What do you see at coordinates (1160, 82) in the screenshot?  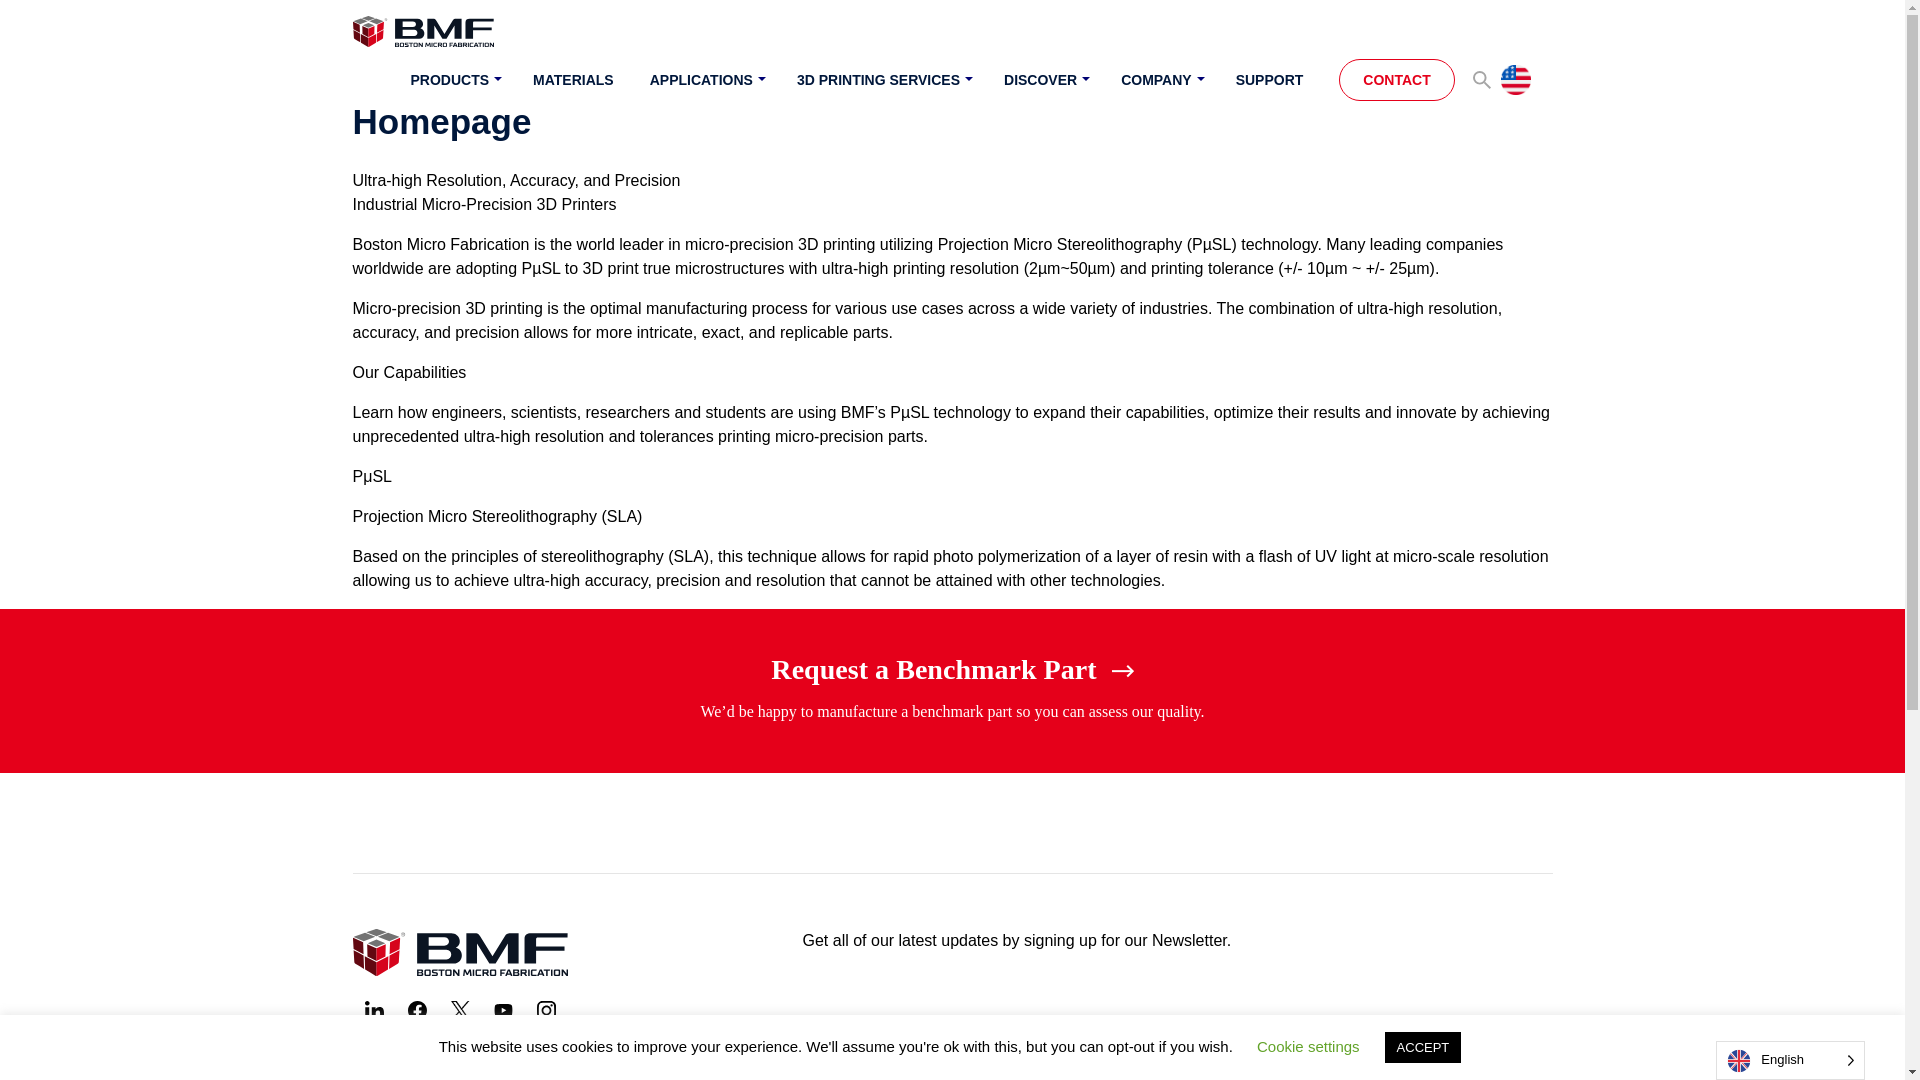 I see `COMPANY` at bounding box center [1160, 82].